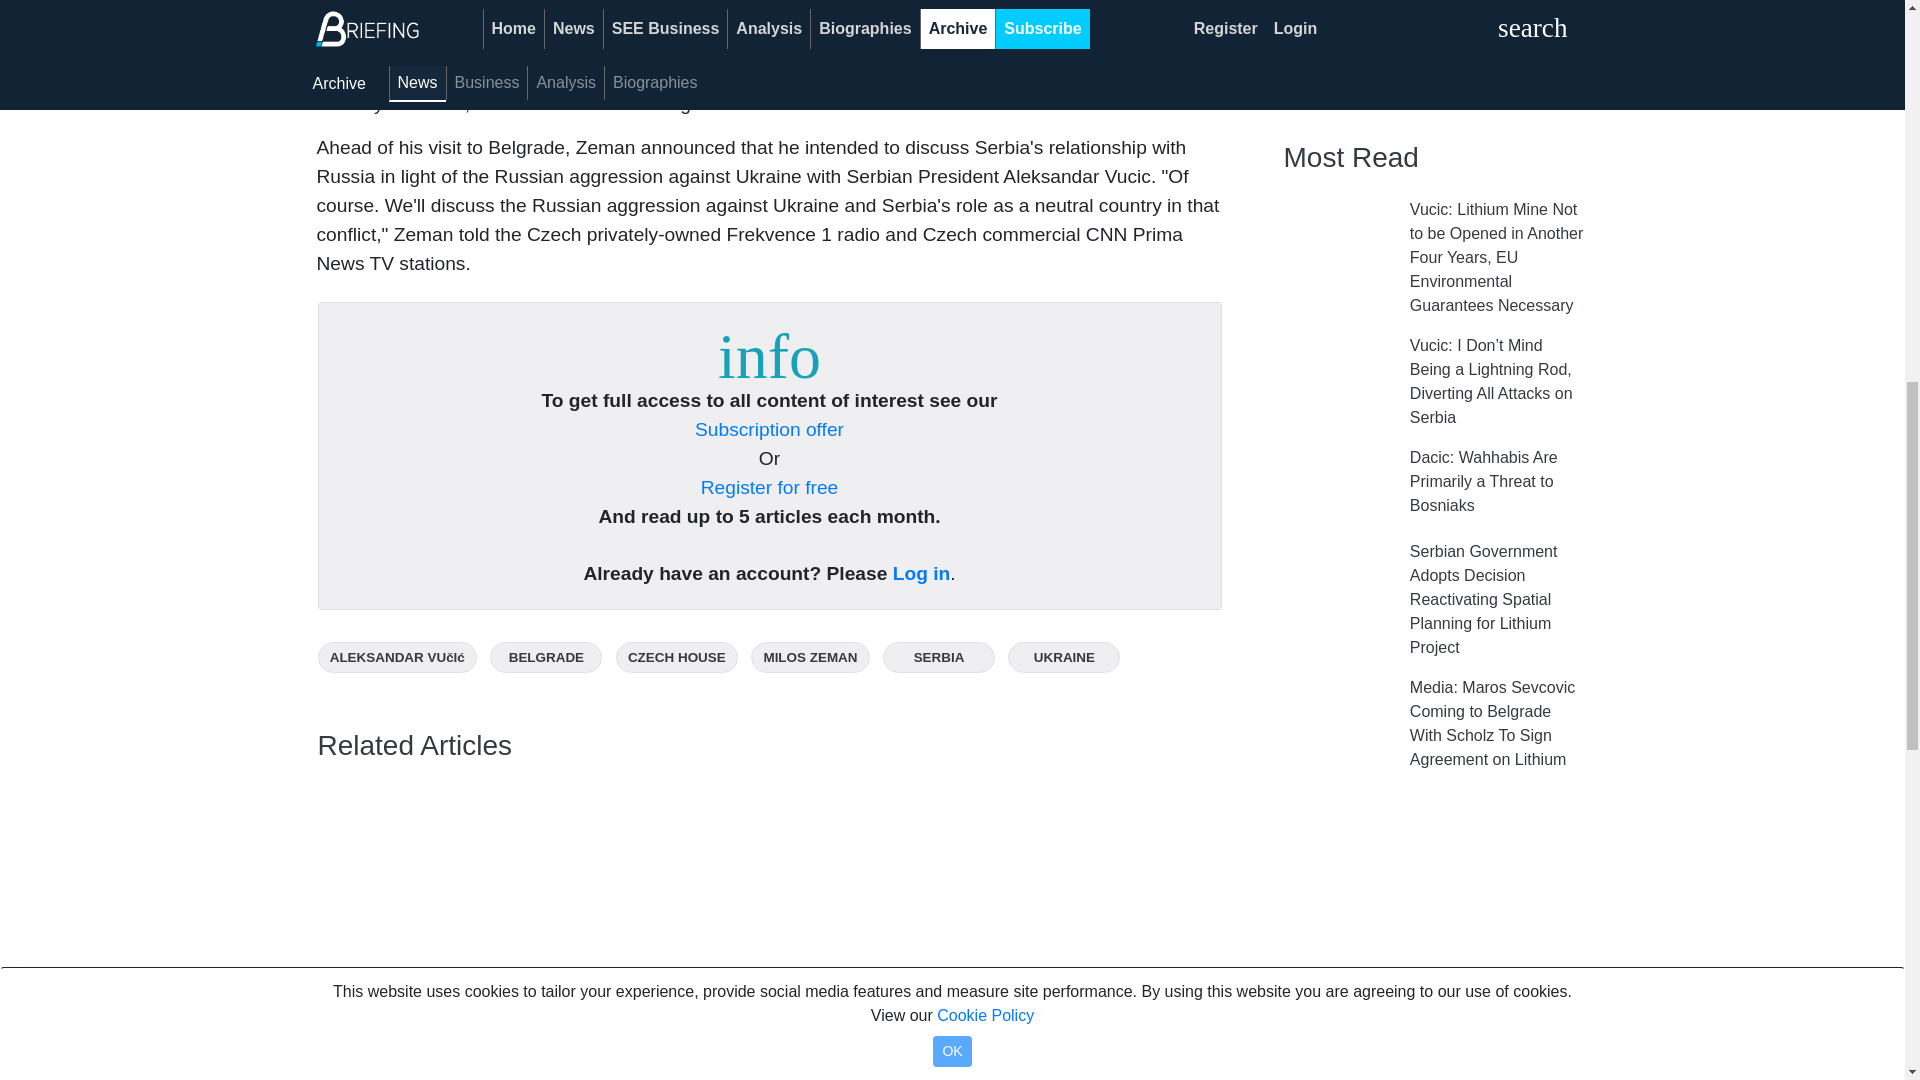  Describe the element at coordinates (921, 573) in the screenshot. I see `Log in` at that location.